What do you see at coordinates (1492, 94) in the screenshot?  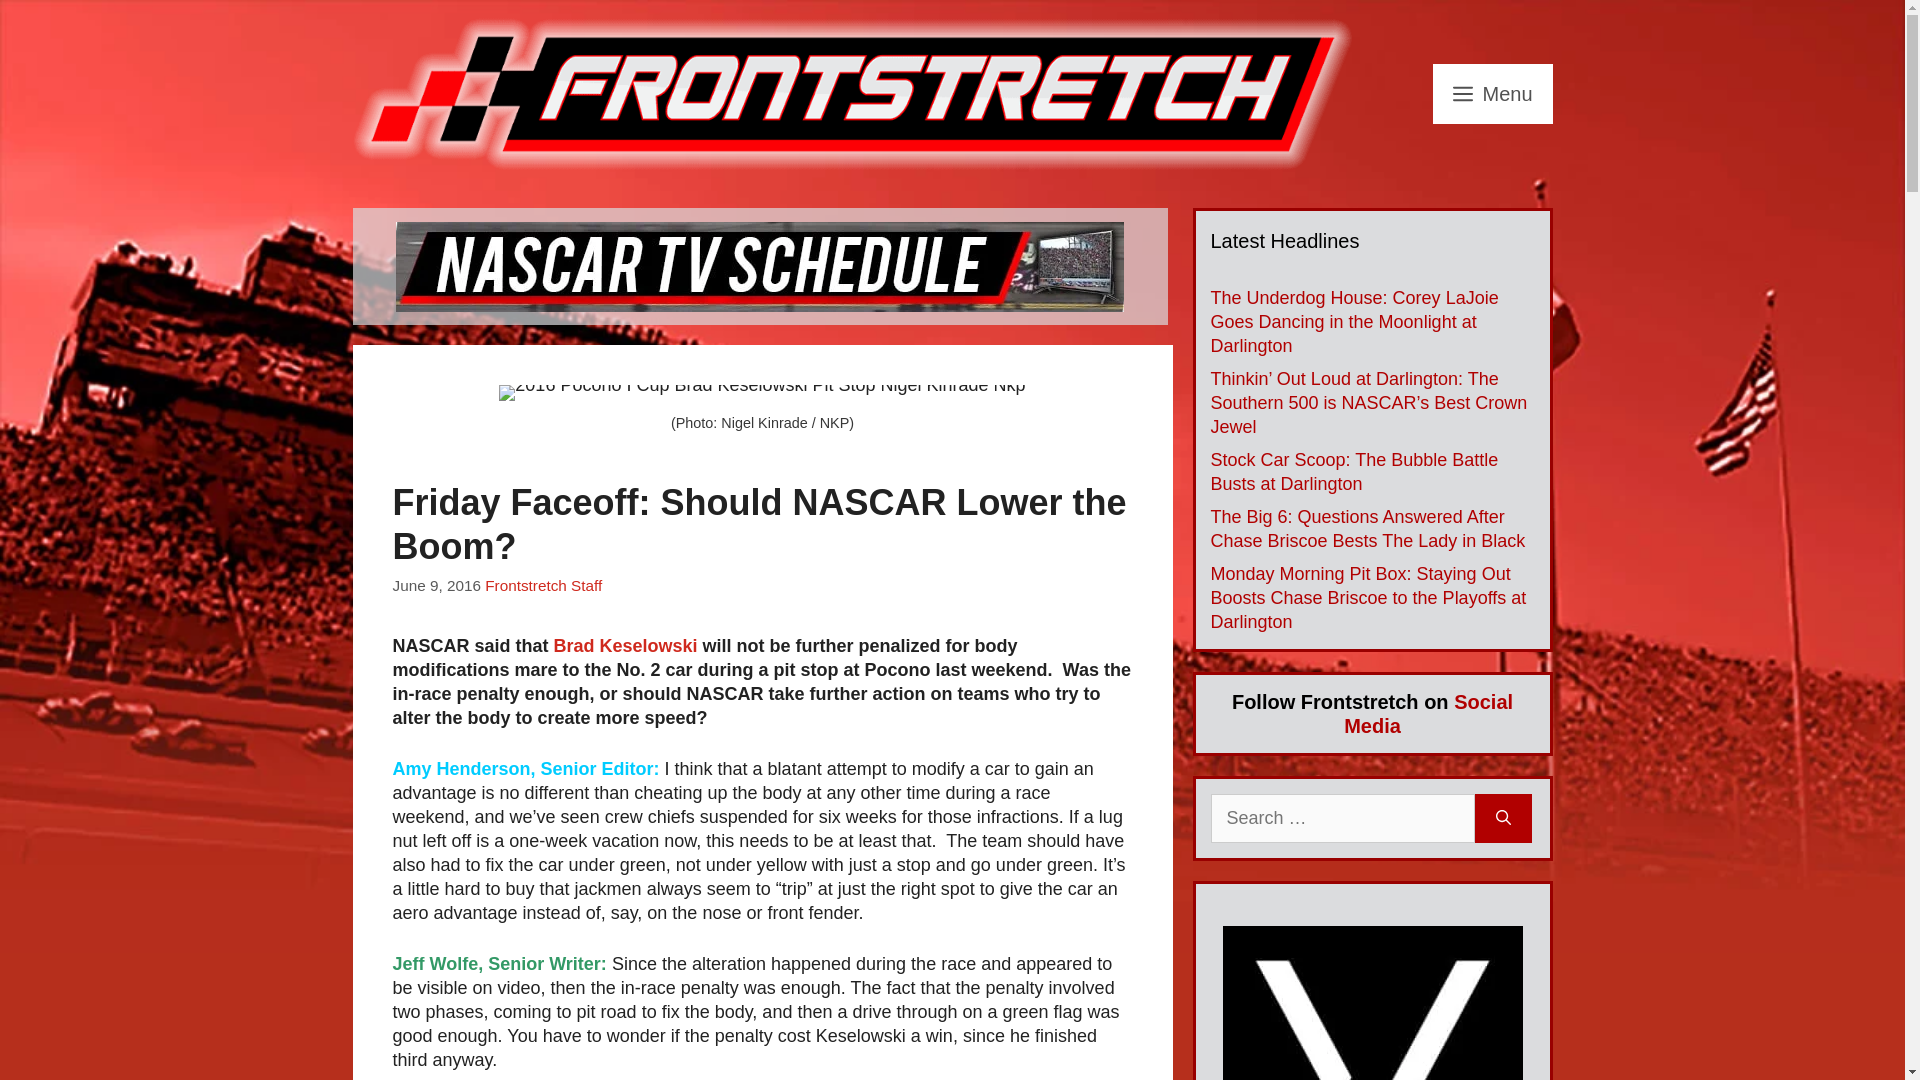 I see `Menu` at bounding box center [1492, 94].